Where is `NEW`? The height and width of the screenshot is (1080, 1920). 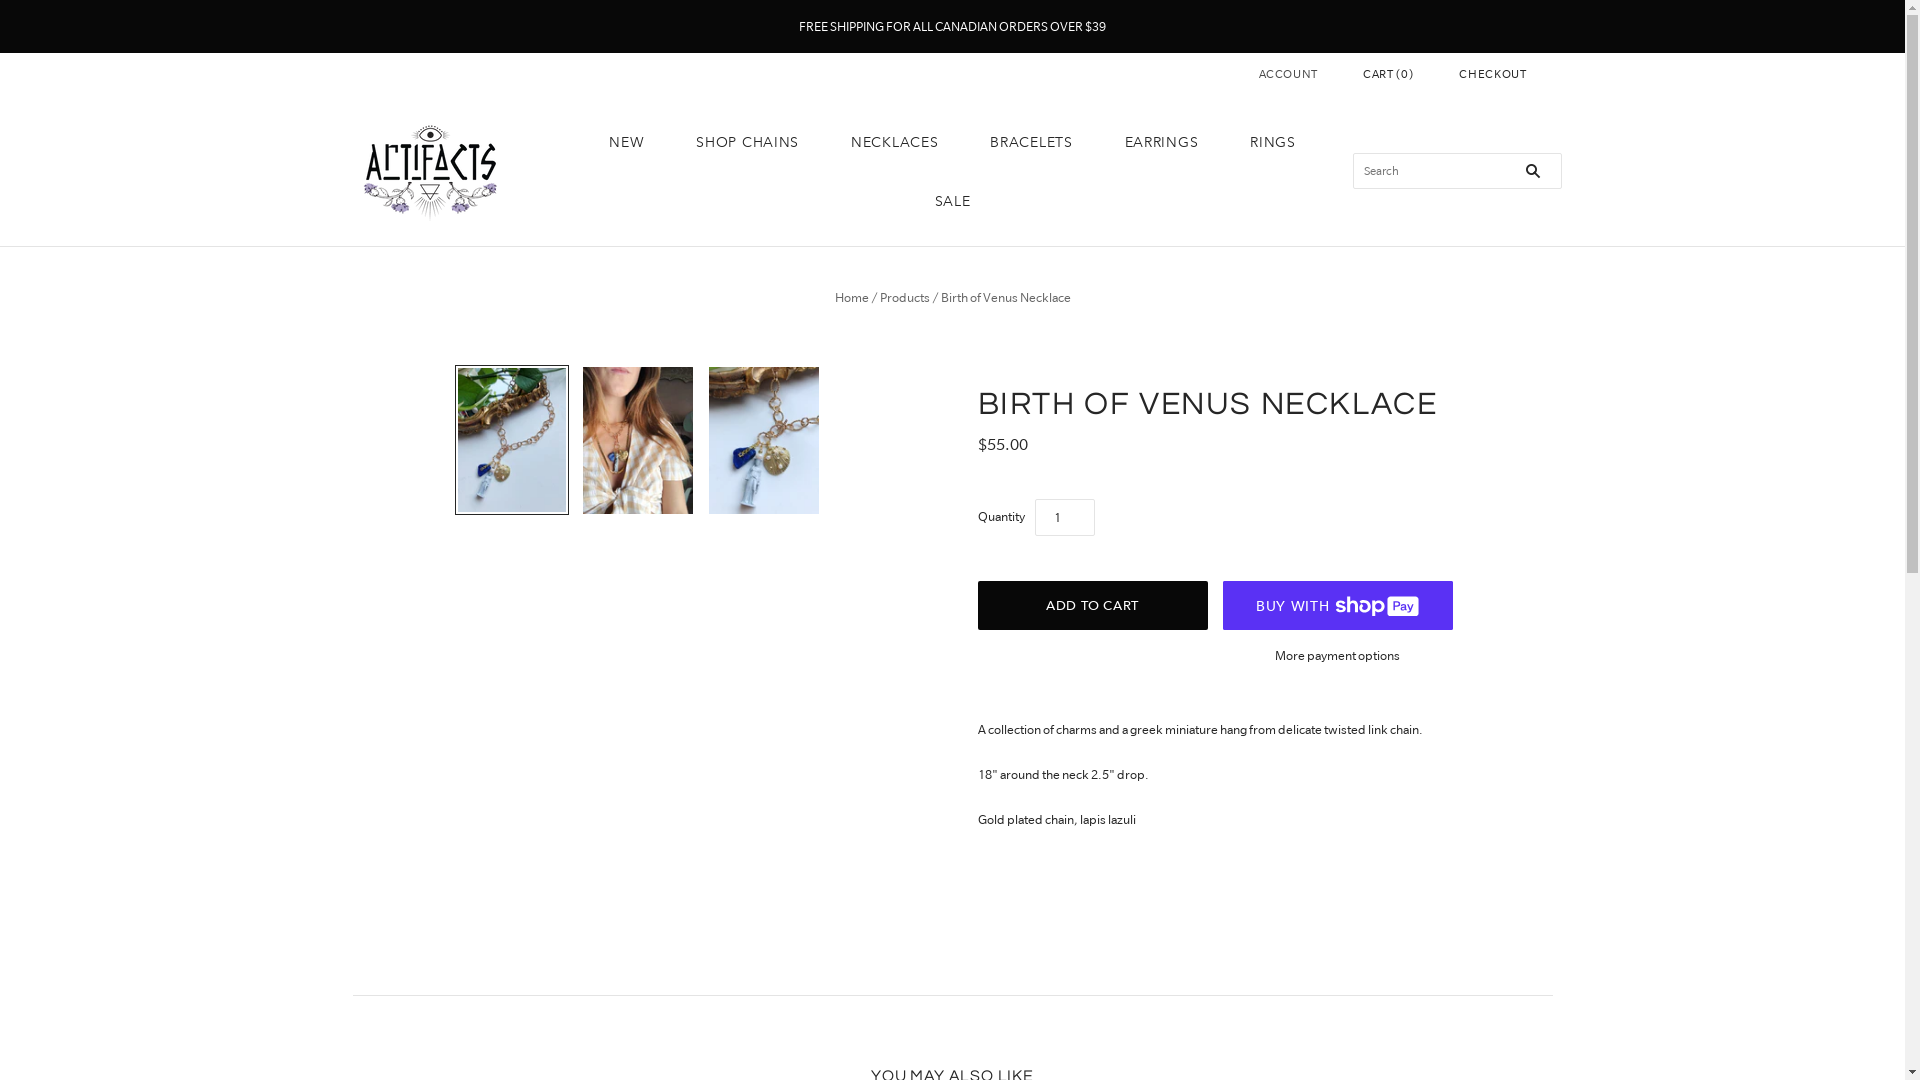 NEW is located at coordinates (626, 142).